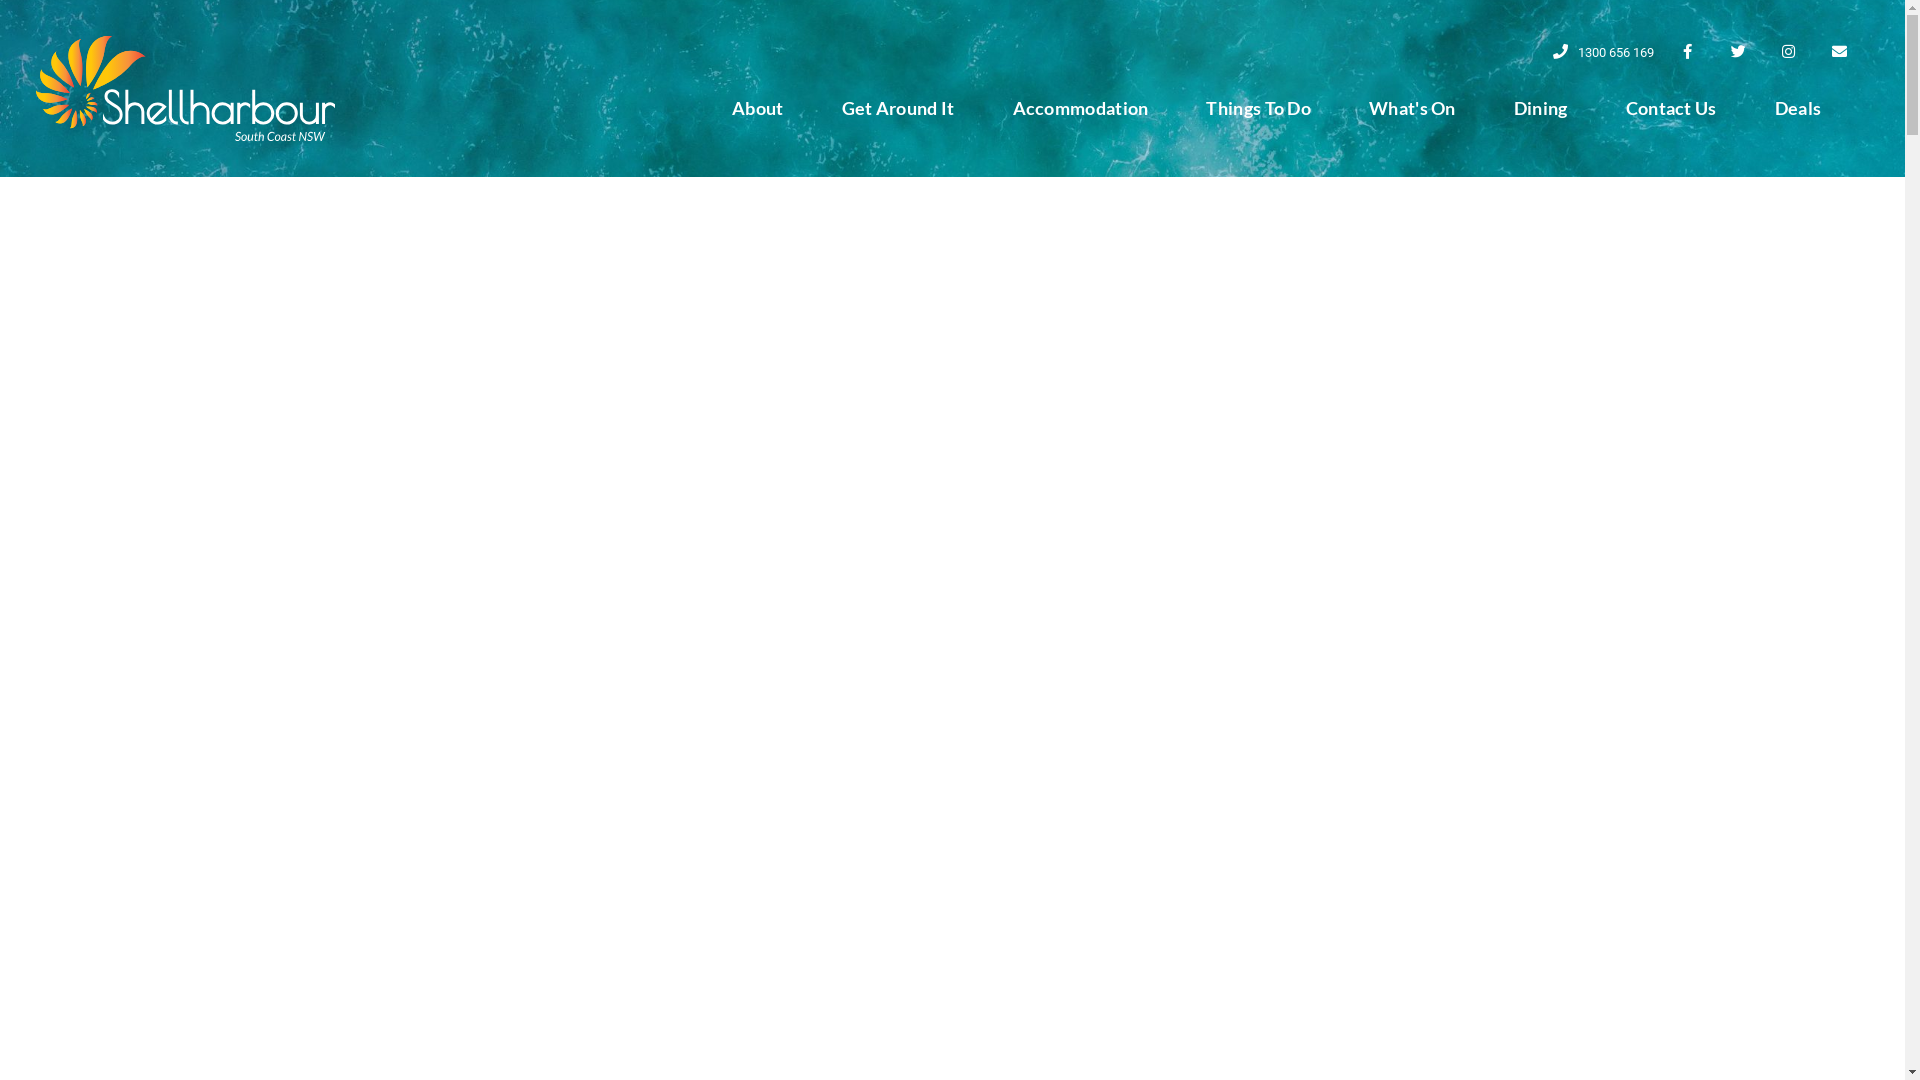  I want to click on Dining, so click(1541, 108).